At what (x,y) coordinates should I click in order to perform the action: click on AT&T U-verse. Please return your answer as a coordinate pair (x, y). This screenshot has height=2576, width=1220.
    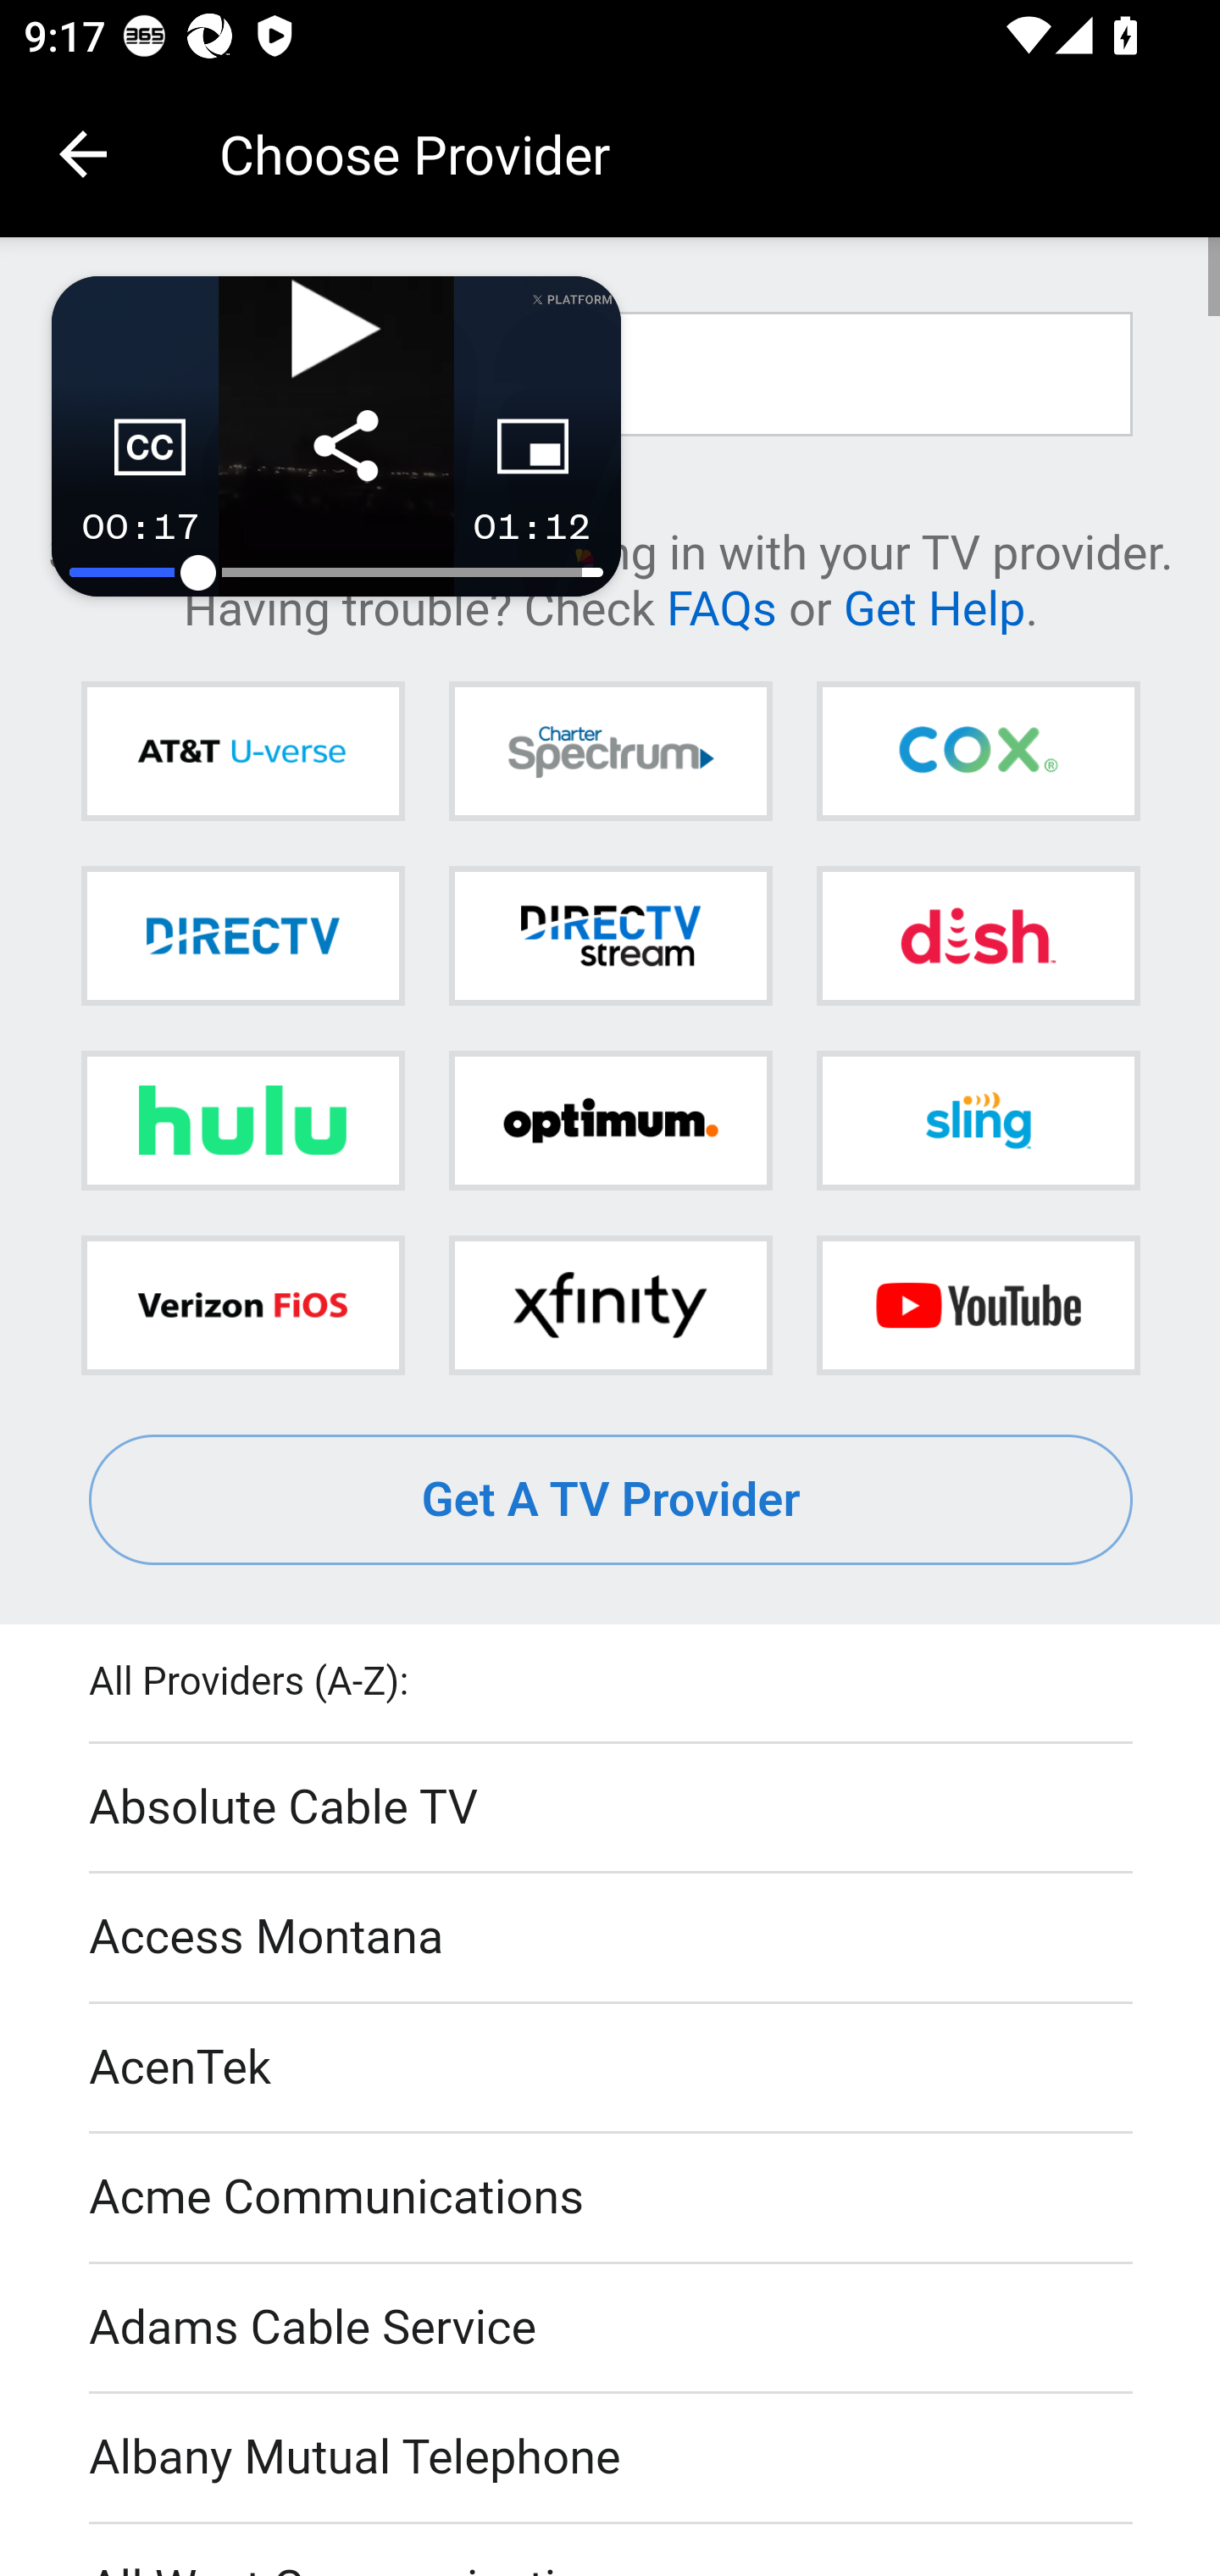
    Looking at the image, I should click on (242, 752).